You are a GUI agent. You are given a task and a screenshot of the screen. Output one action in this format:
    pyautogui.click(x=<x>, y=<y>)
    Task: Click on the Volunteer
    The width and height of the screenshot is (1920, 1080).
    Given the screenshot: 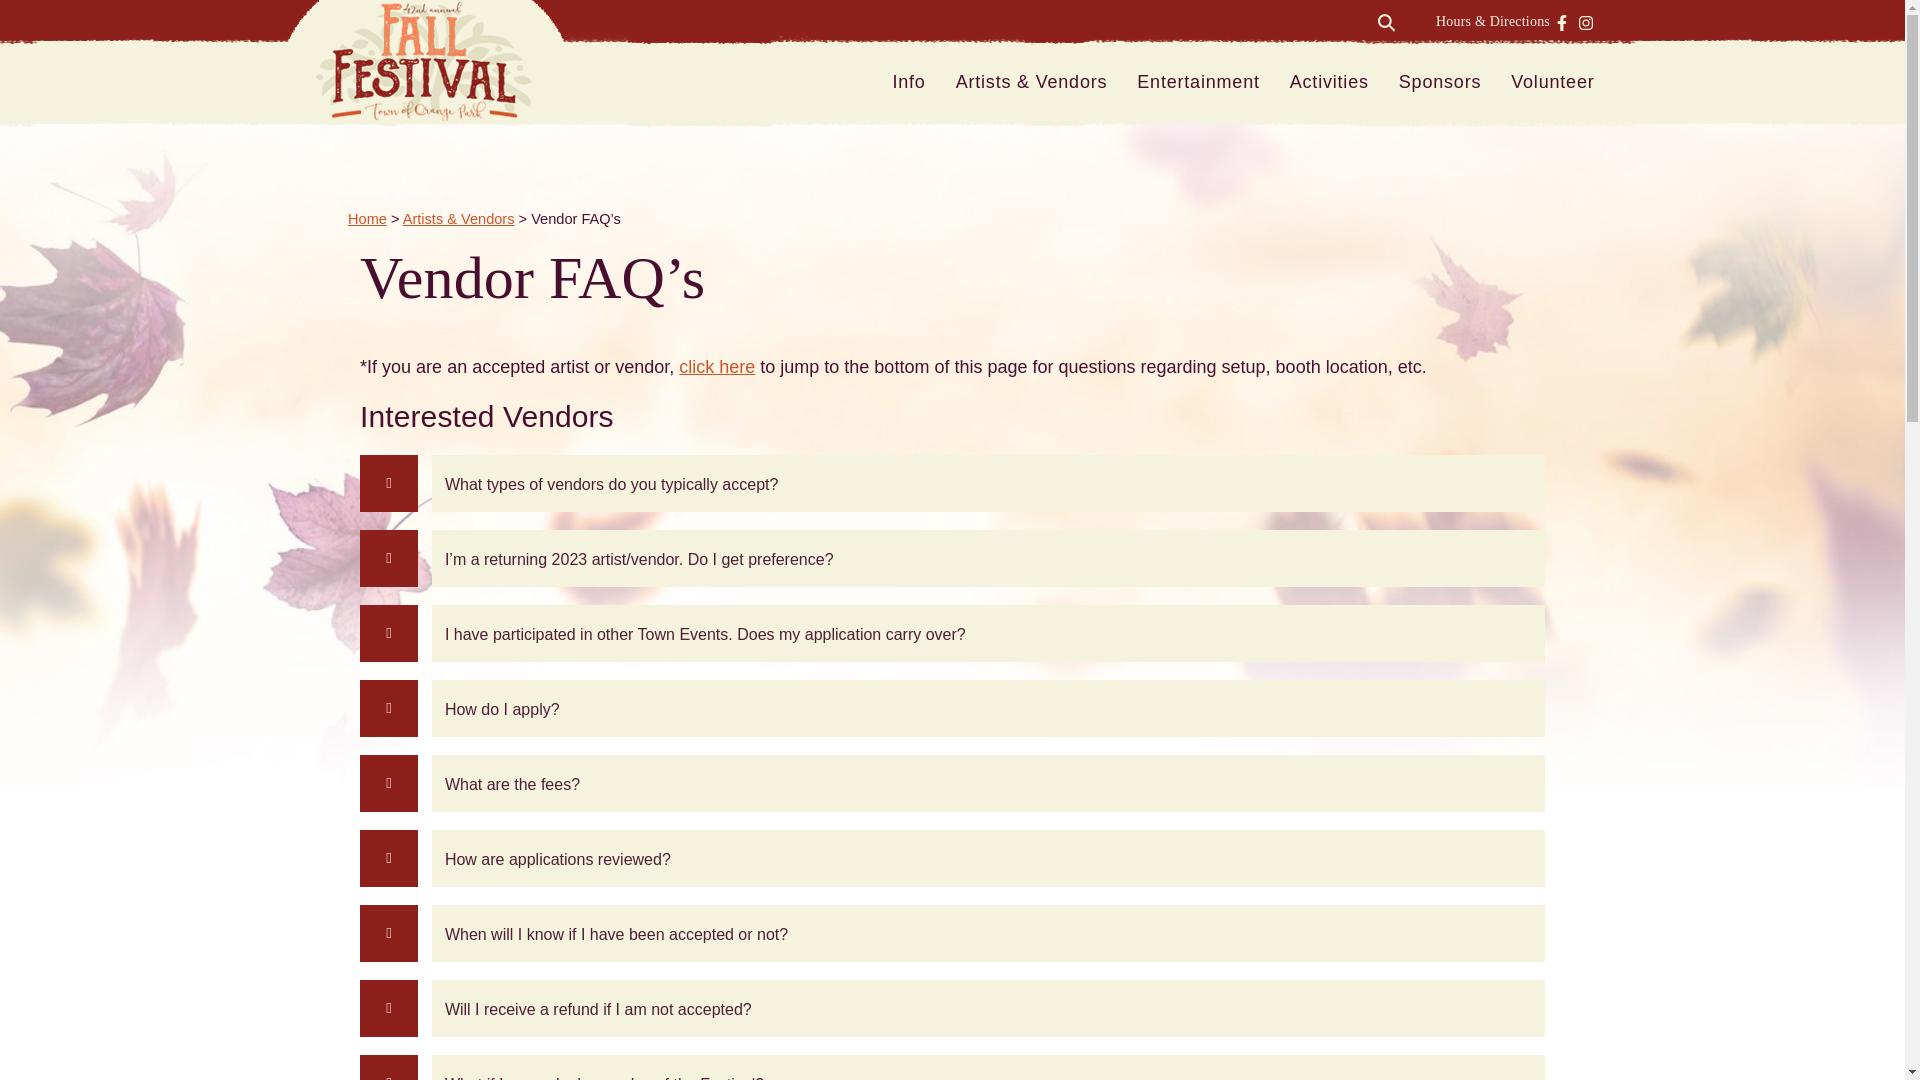 What is the action you would take?
    pyautogui.click(x=1552, y=82)
    